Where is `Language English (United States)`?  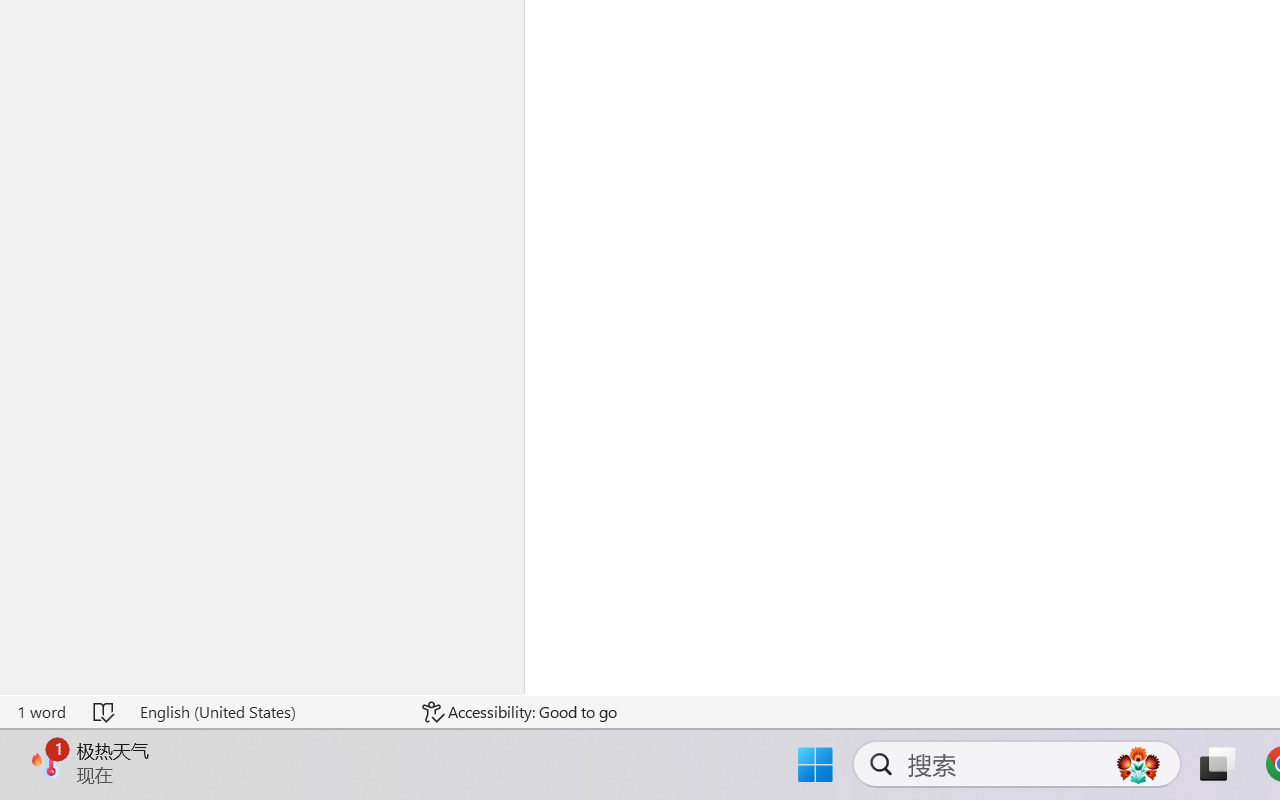 Language English (United States) is located at coordinates (267, 712).